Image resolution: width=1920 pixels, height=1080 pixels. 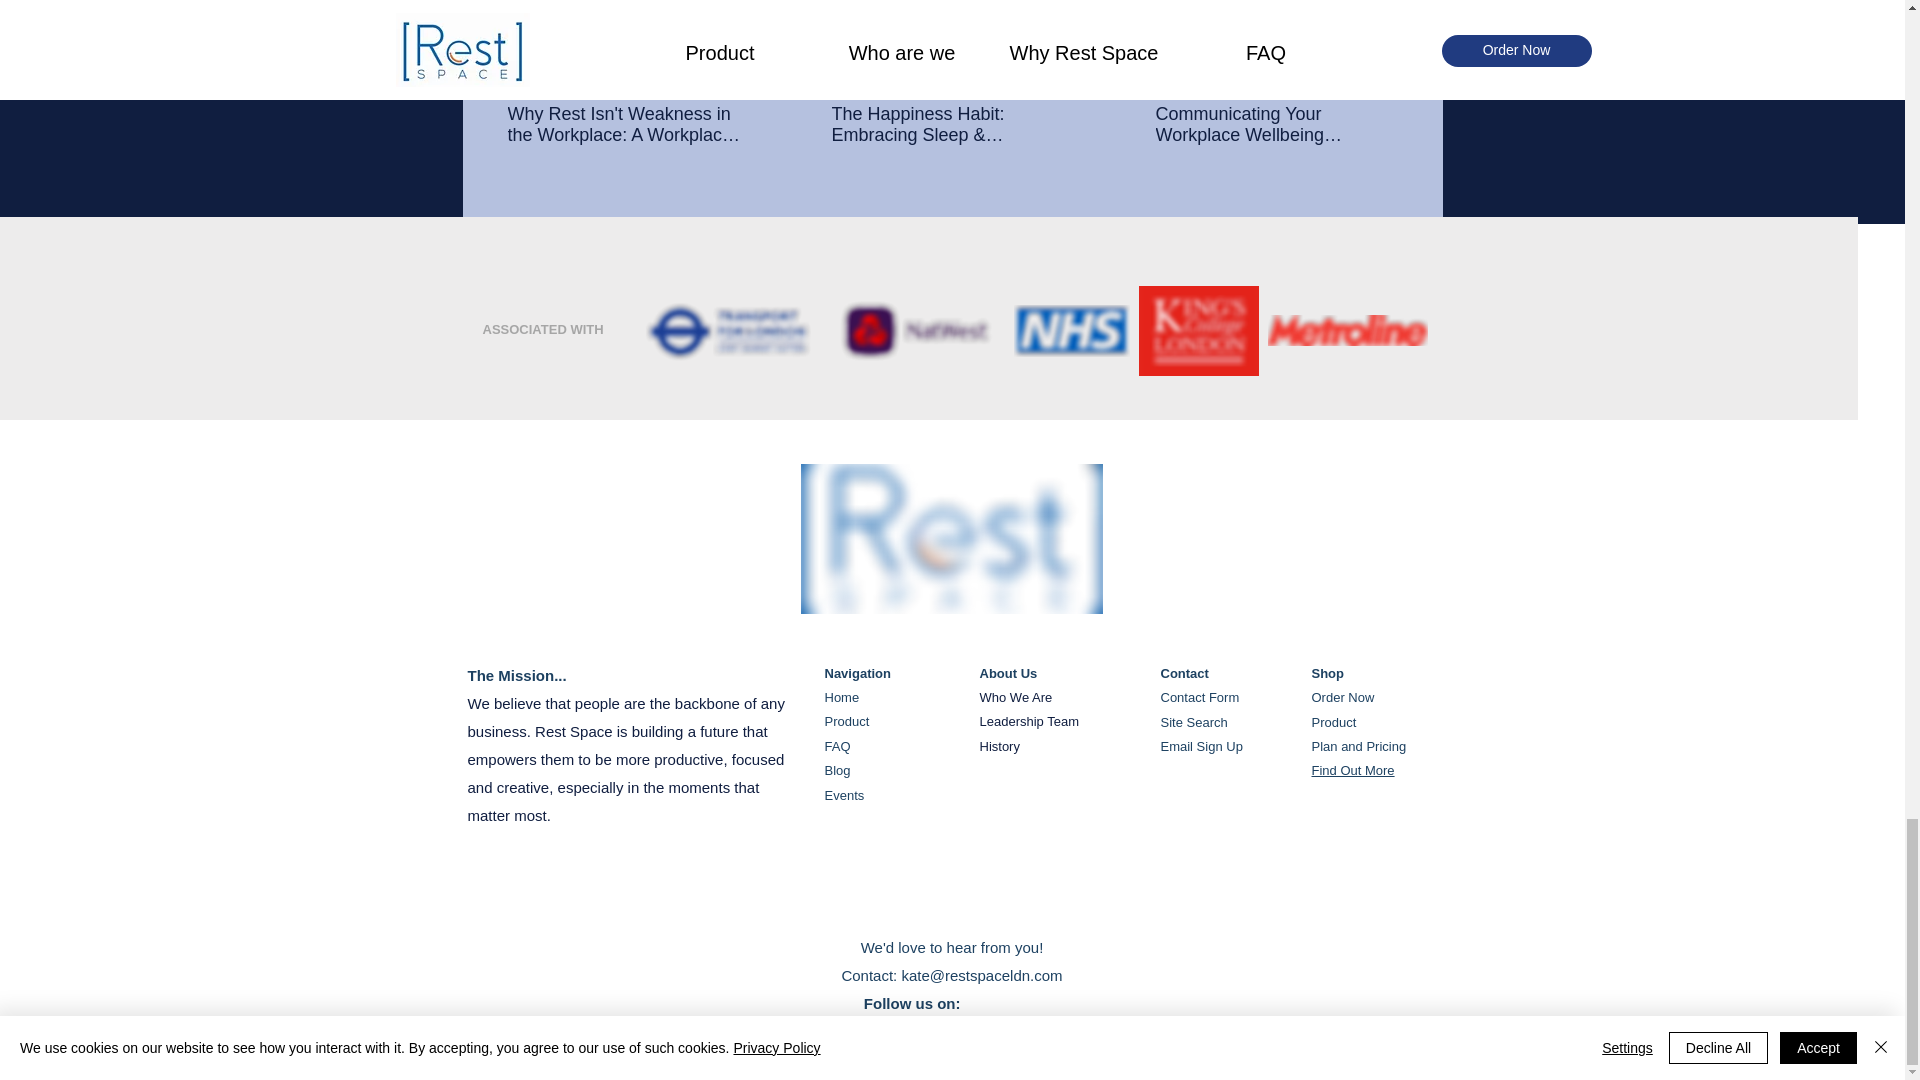 I want to click on Who We Are, so click(x=1016, y=698).